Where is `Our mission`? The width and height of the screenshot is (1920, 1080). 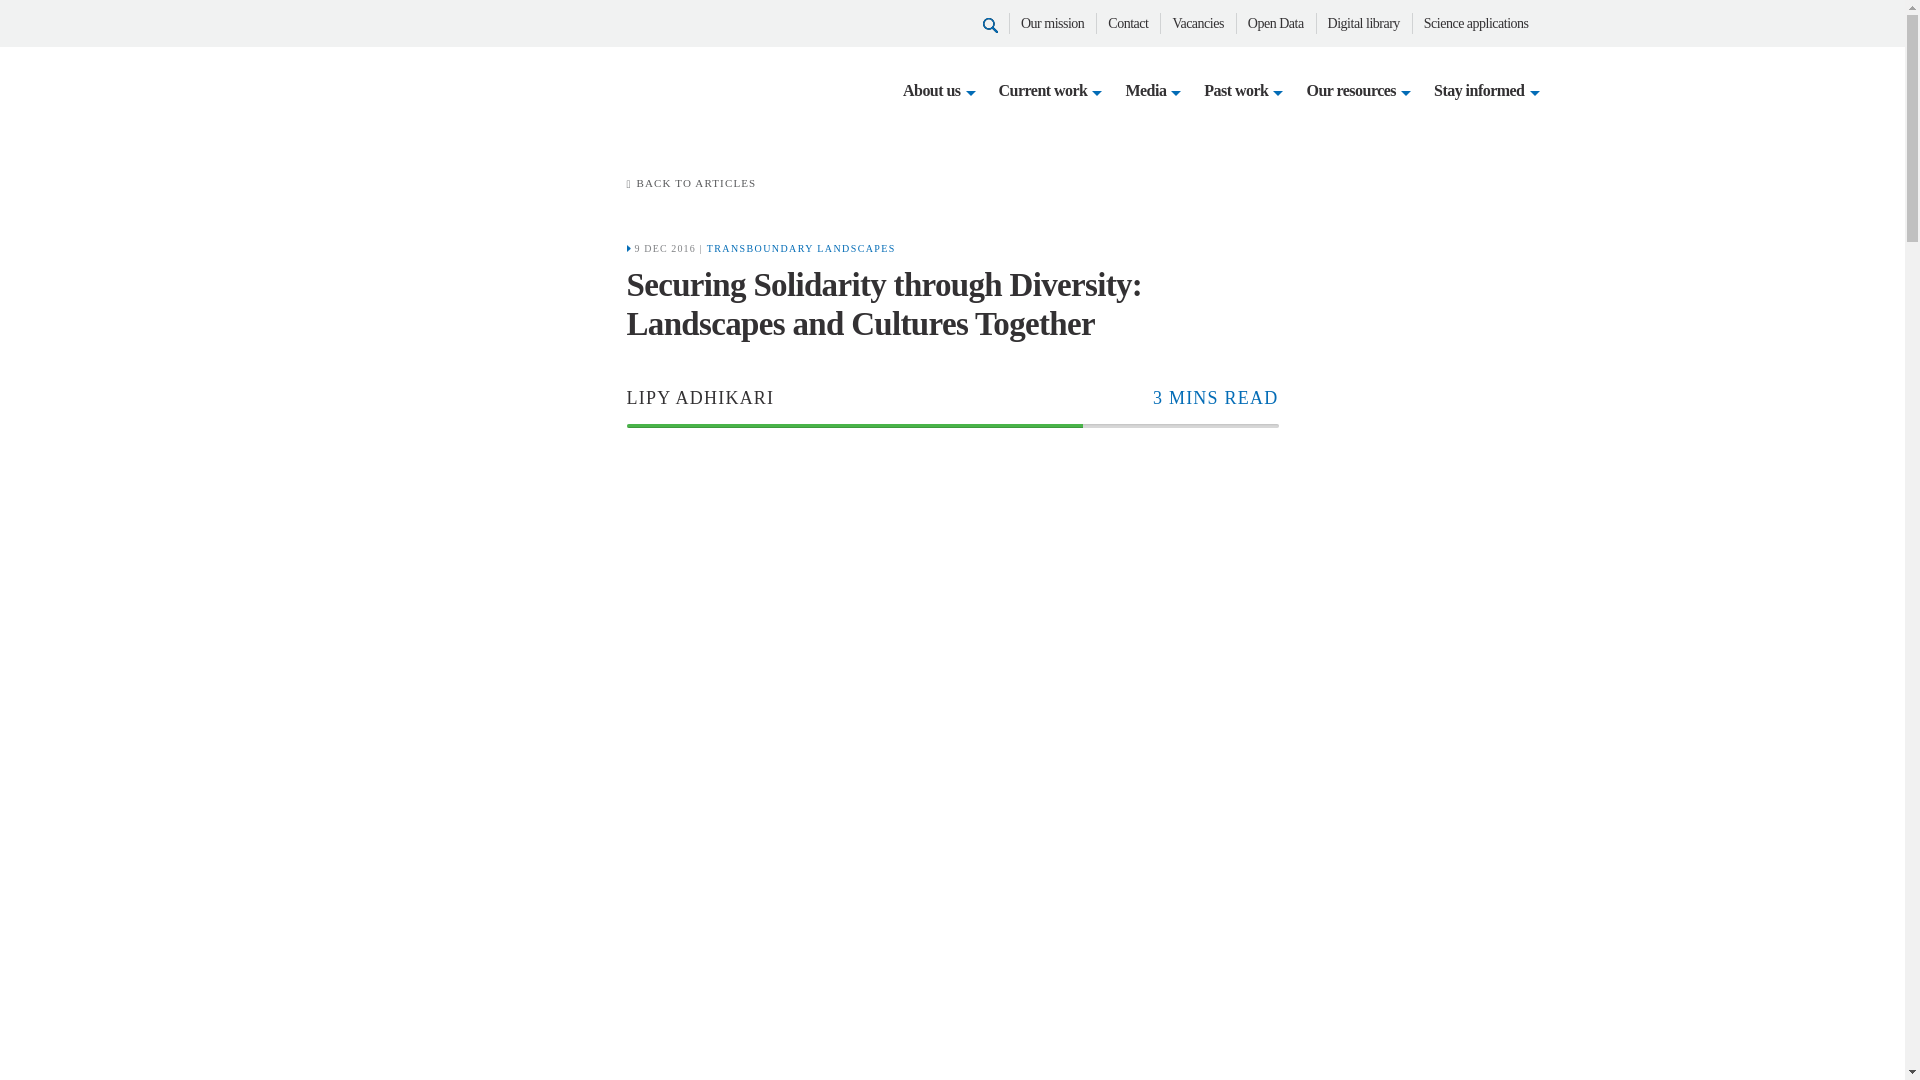 Our mission is located at coordinates (1052, 24).